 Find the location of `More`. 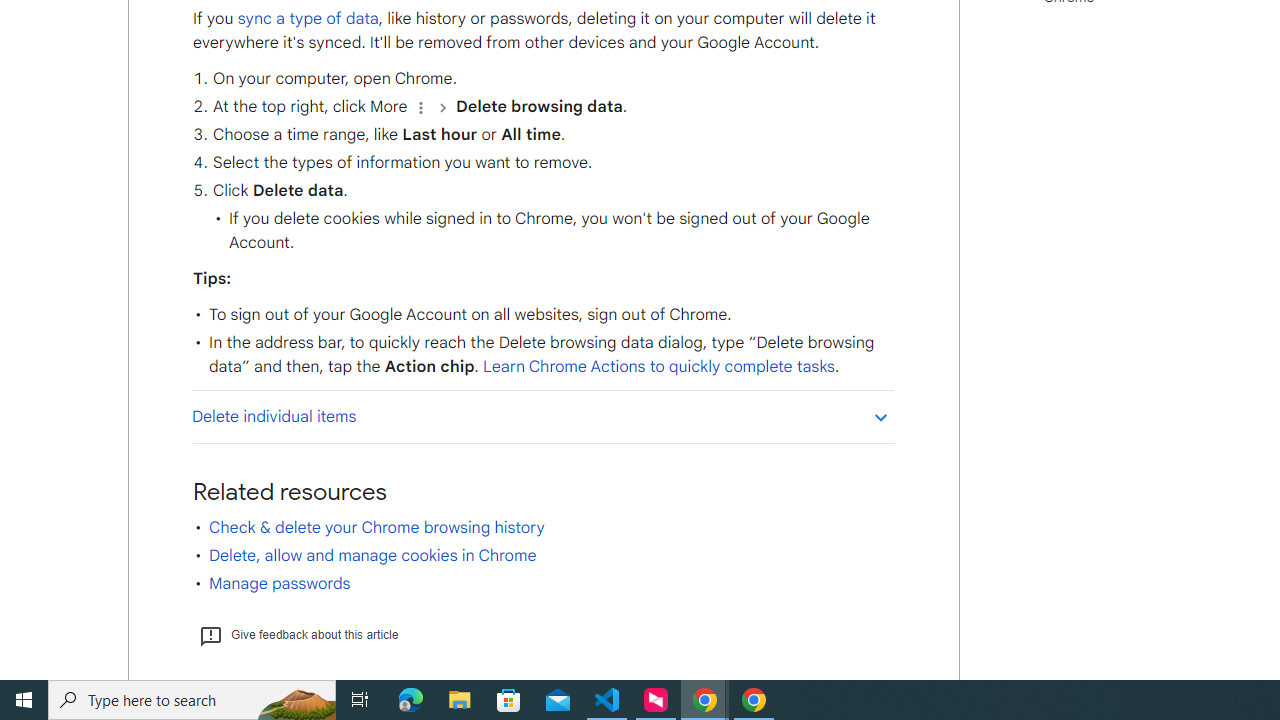

More is located at coordinates (420, 106).